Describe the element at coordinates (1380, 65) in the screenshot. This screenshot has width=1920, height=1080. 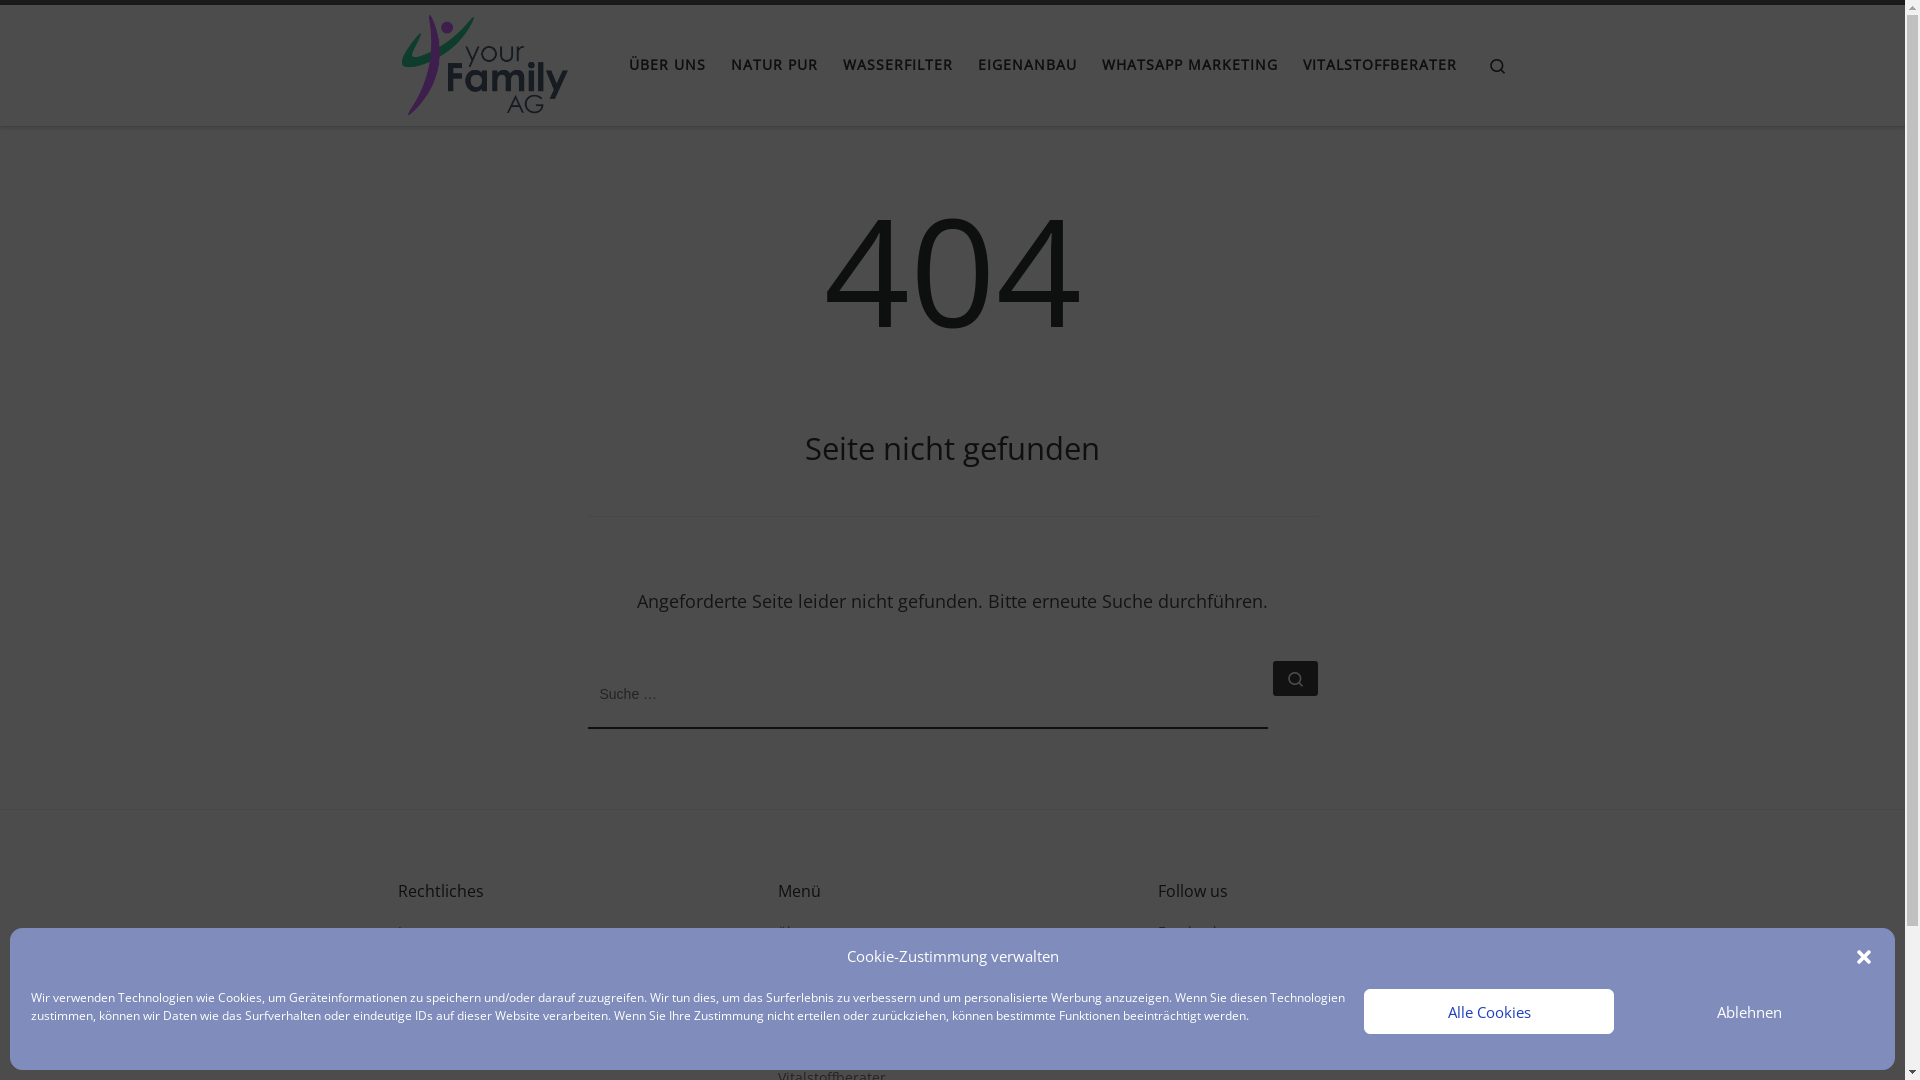
I see `VITALSTOFFBERATER` at that location.